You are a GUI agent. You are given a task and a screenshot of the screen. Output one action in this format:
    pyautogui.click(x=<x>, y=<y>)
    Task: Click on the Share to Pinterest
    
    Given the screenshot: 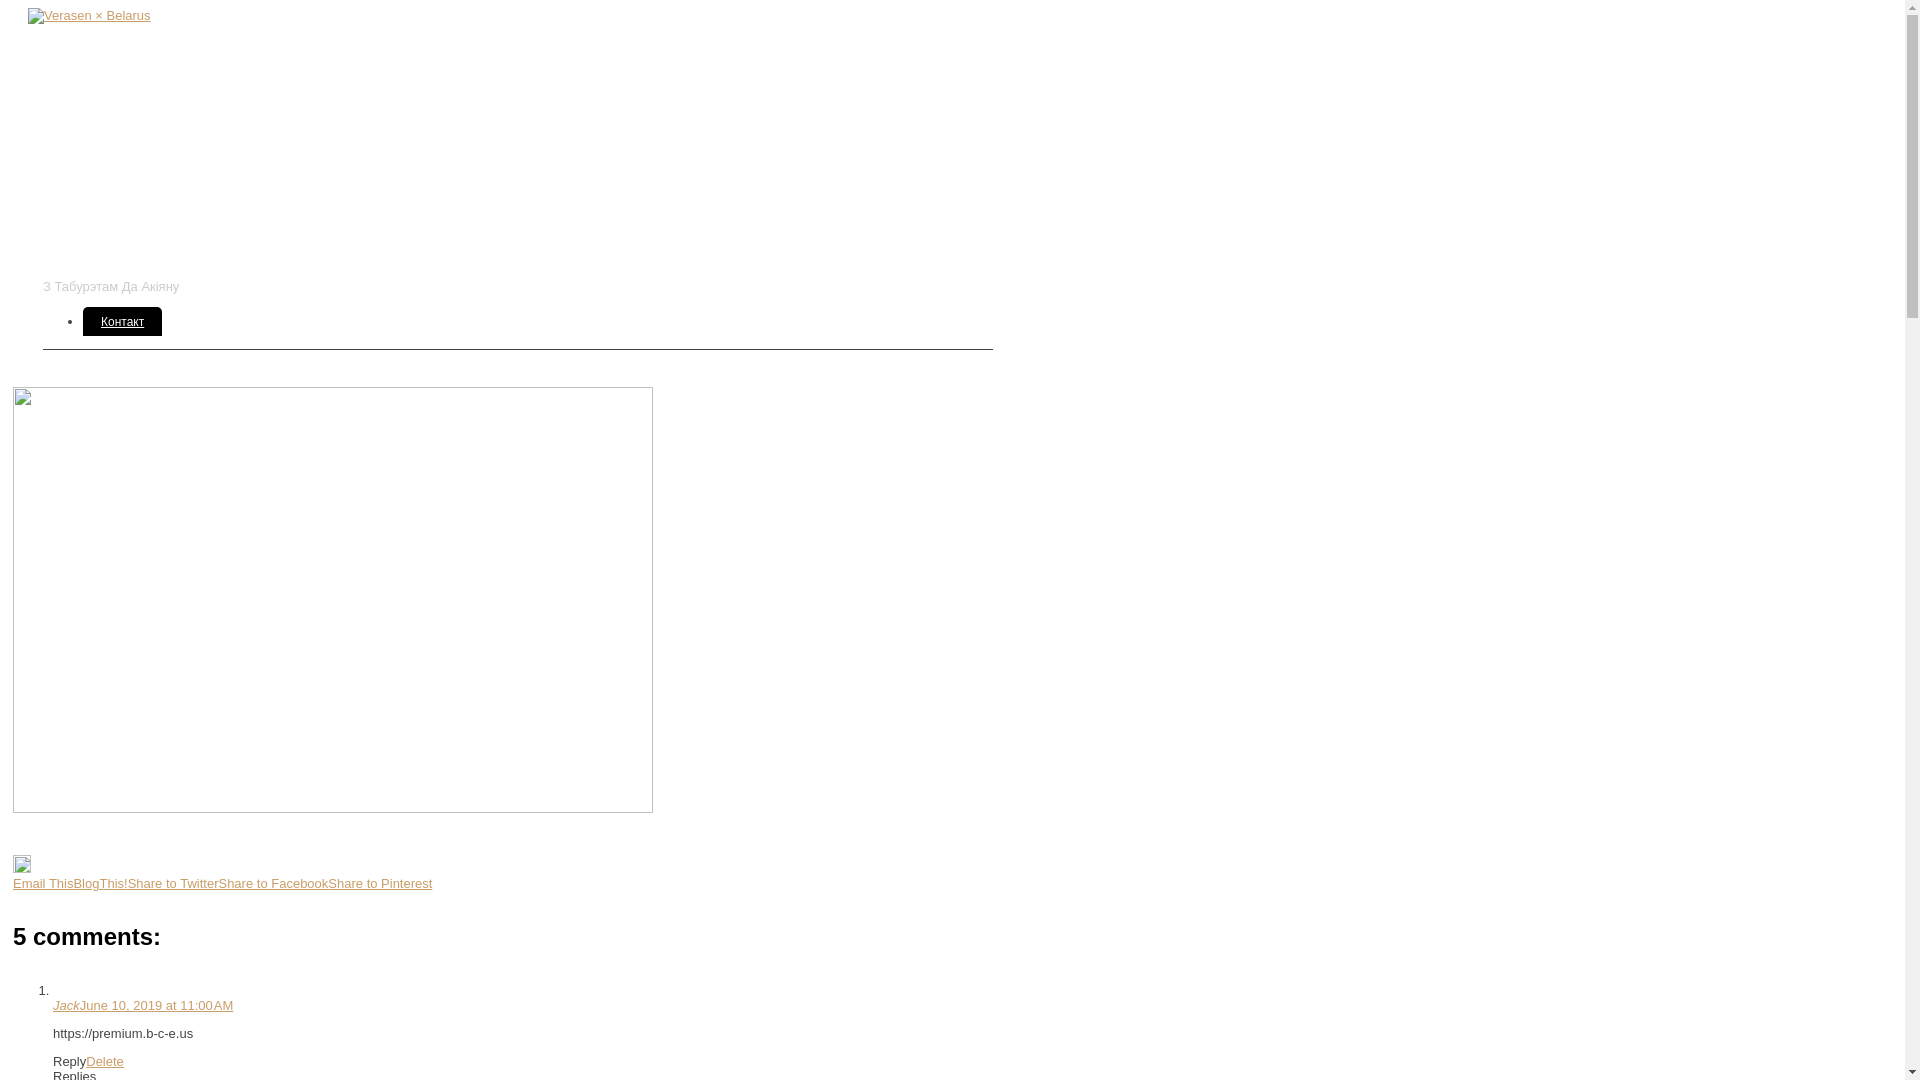 What is the action you would take?
    pyautogui.click(x=380, y=884)
    